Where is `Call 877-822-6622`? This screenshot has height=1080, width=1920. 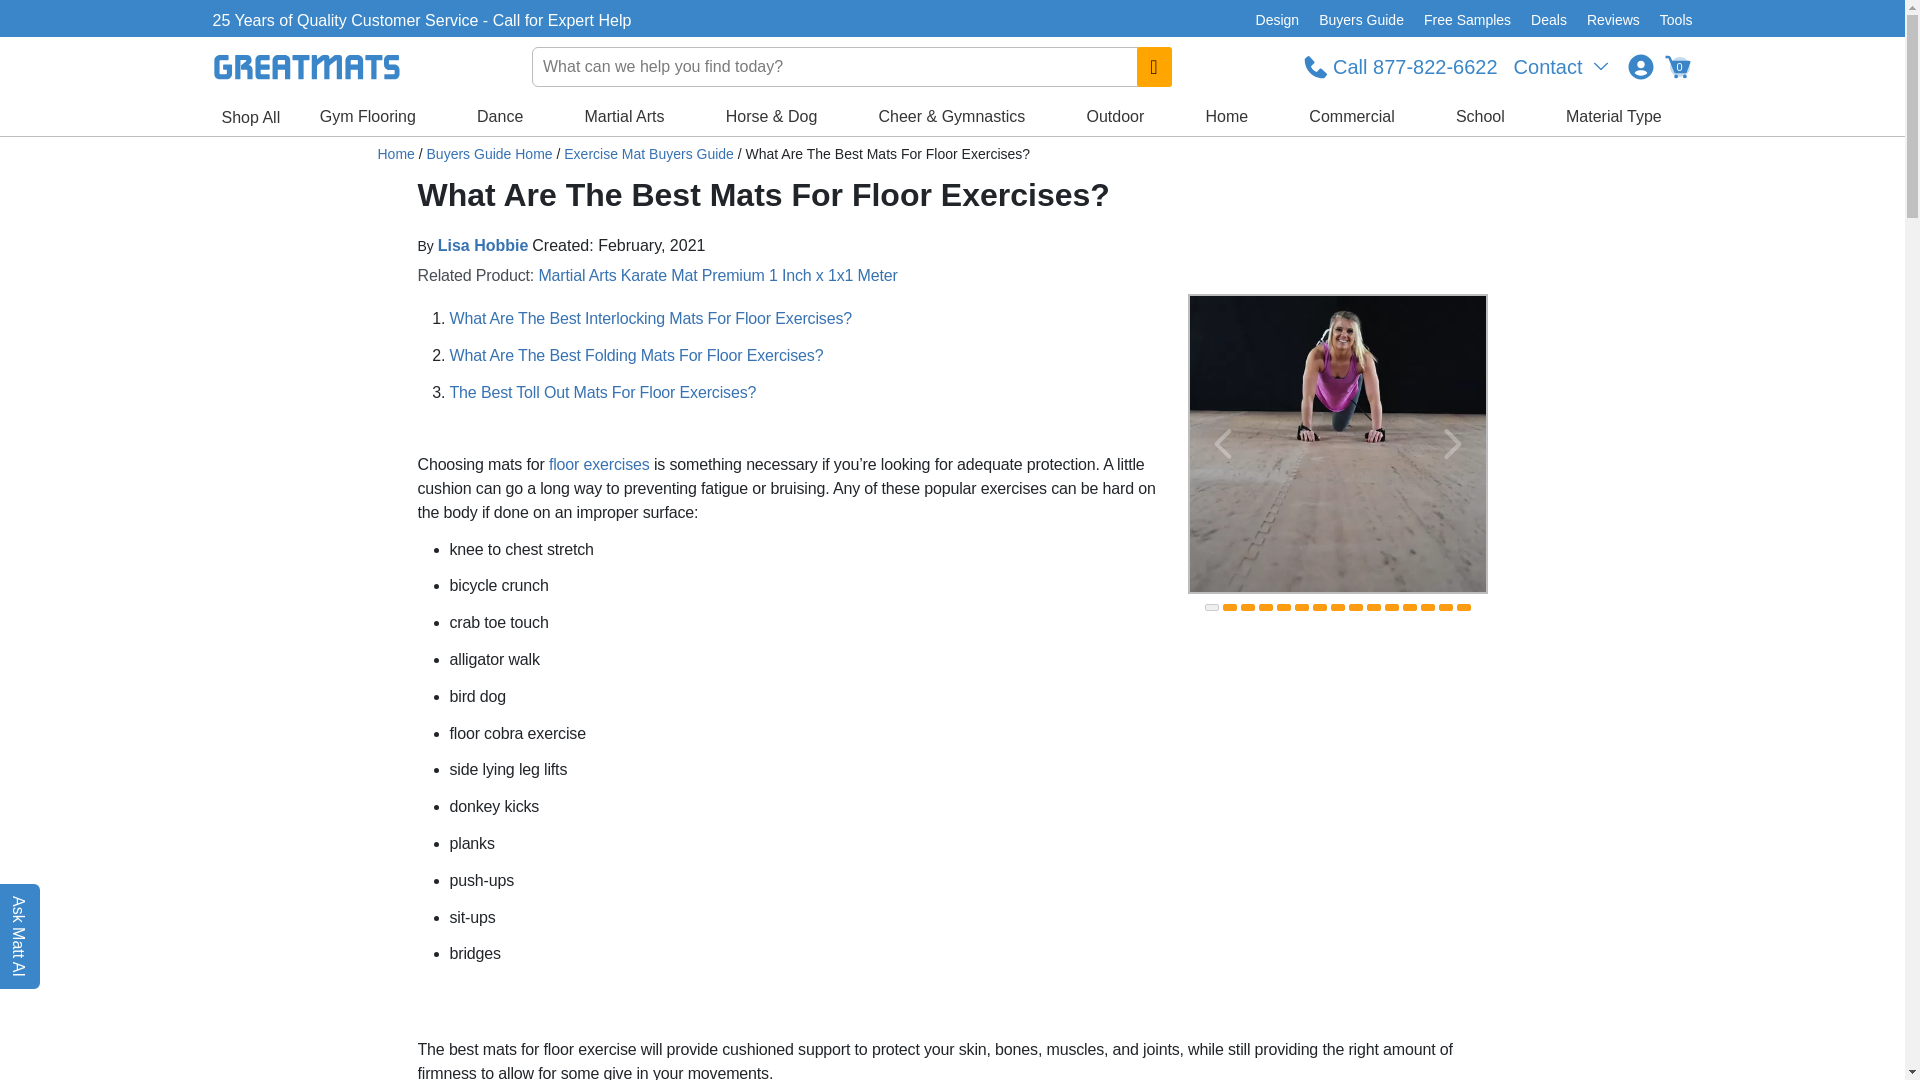
Call 877-822-6622 is located at coordinates (1400, 66).